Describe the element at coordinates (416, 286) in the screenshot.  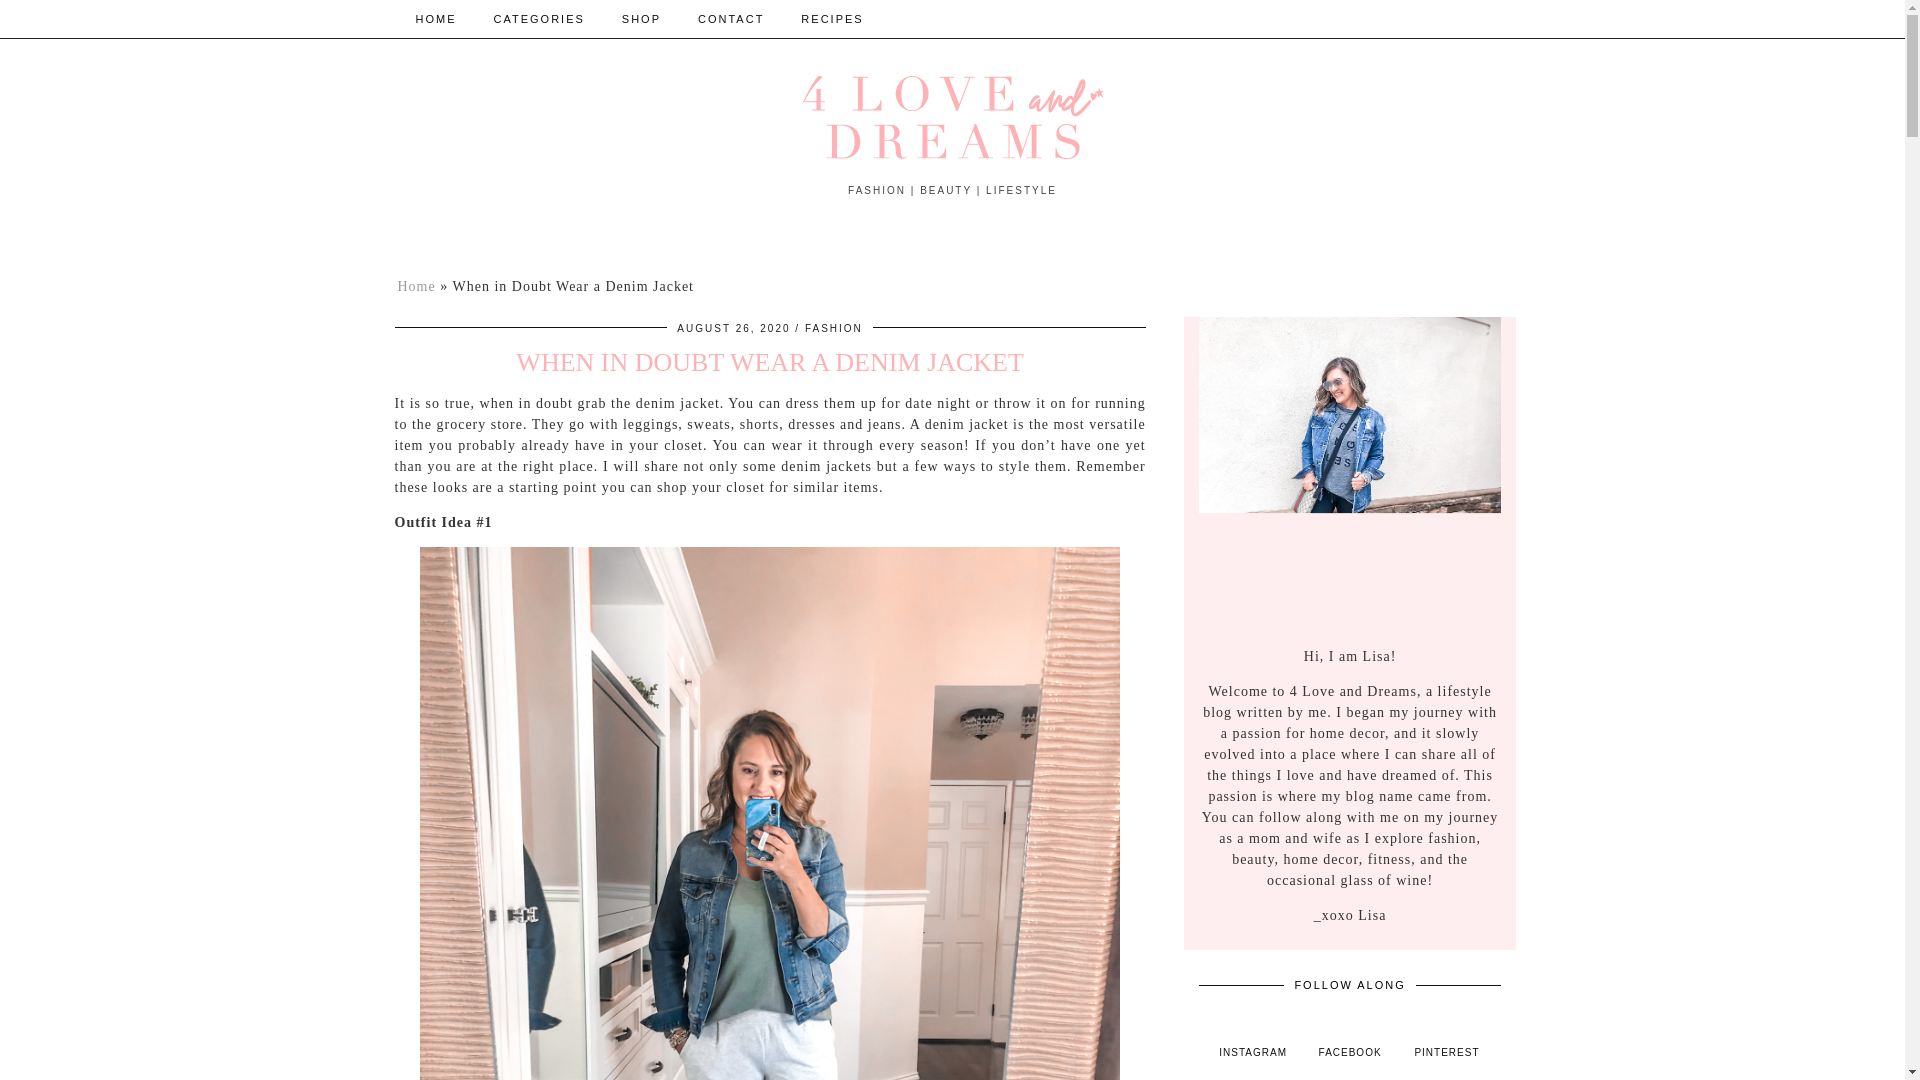
I see `Home` at that location.